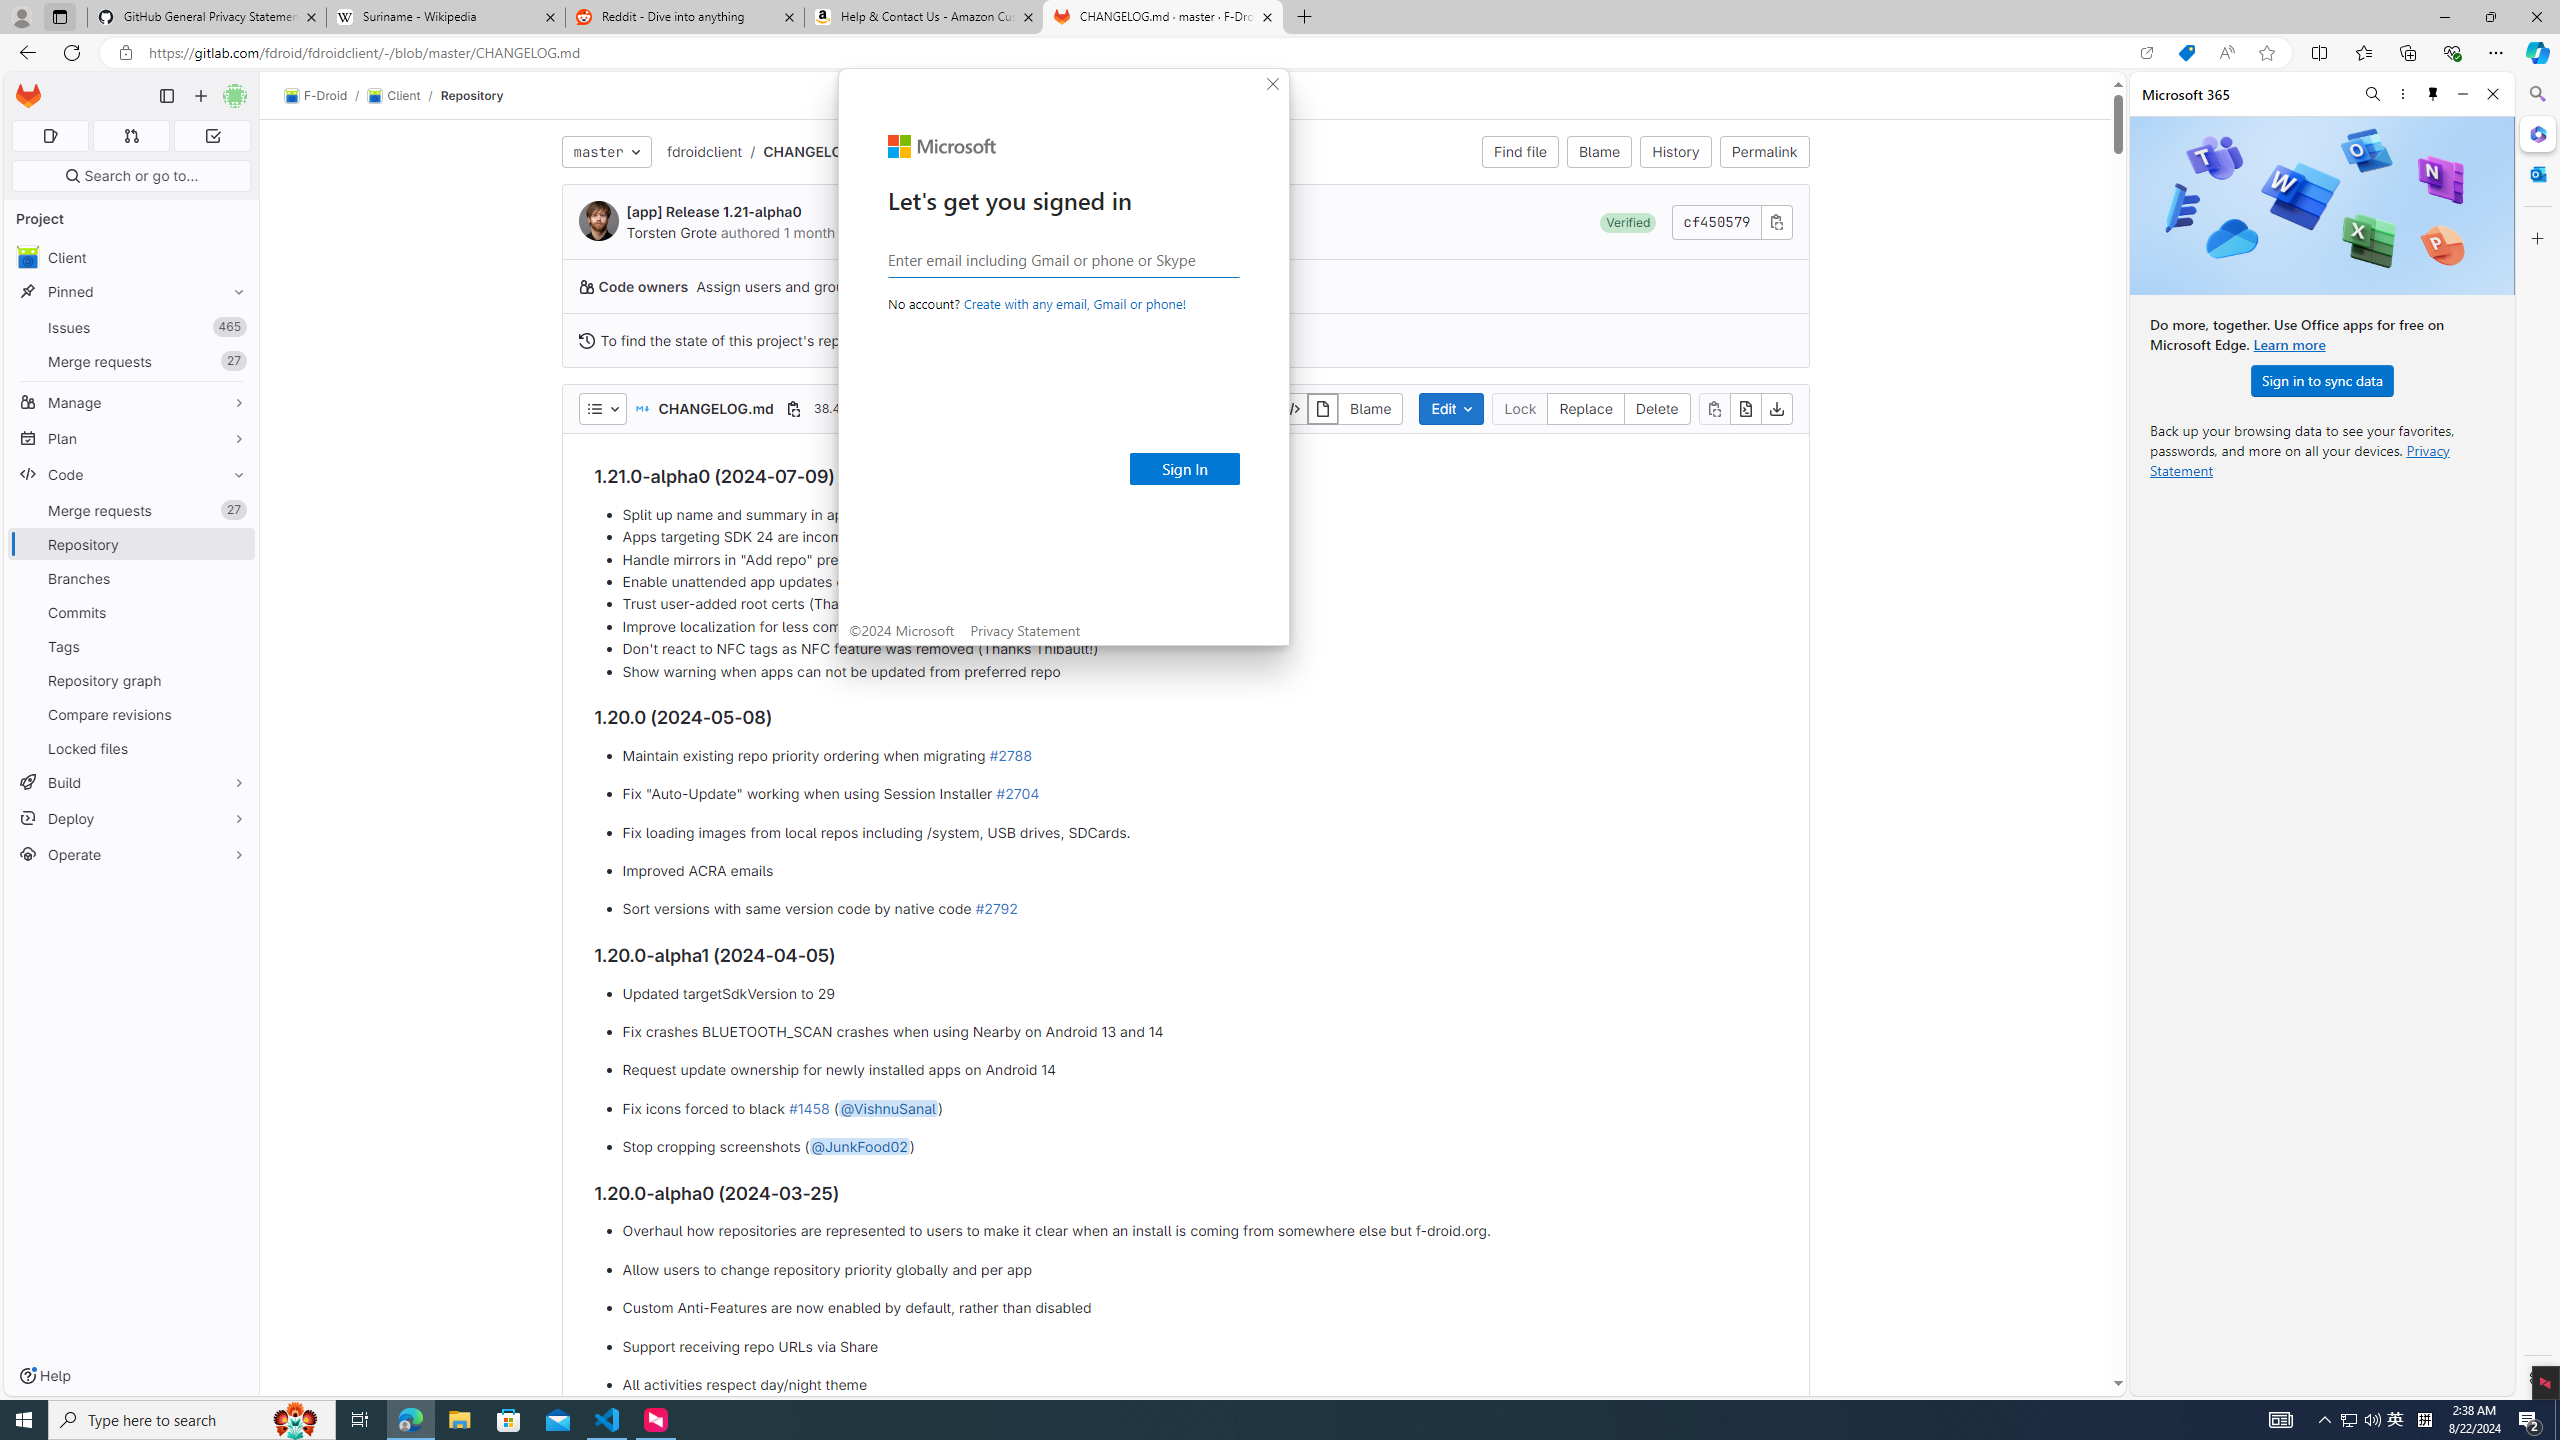  What do you see at coordinates (2452, 52) in the screenshot?
I see `Browser essentials` at bounding box center [2452, 52].